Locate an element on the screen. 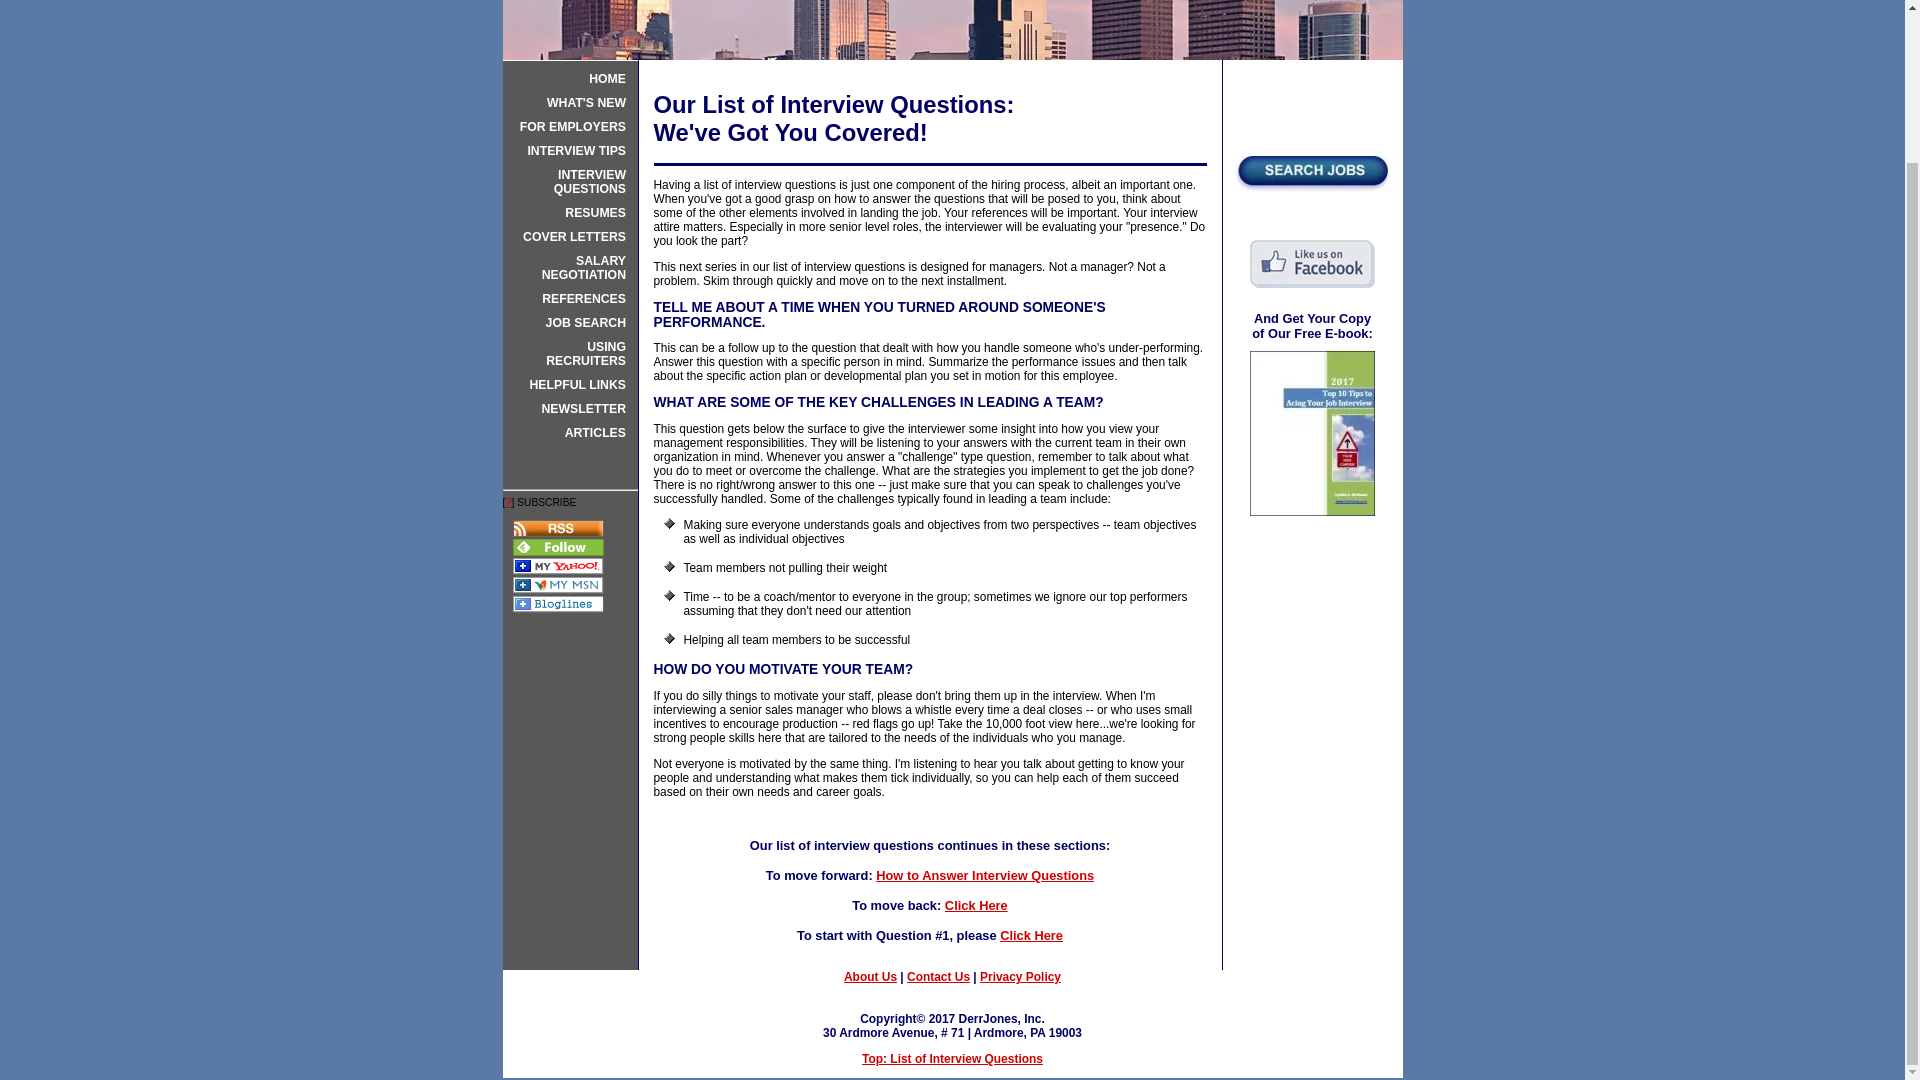 The height and width of the screenshot is (1080, 1920). HELPFUL LINKS is located at coordinates (570, 384).